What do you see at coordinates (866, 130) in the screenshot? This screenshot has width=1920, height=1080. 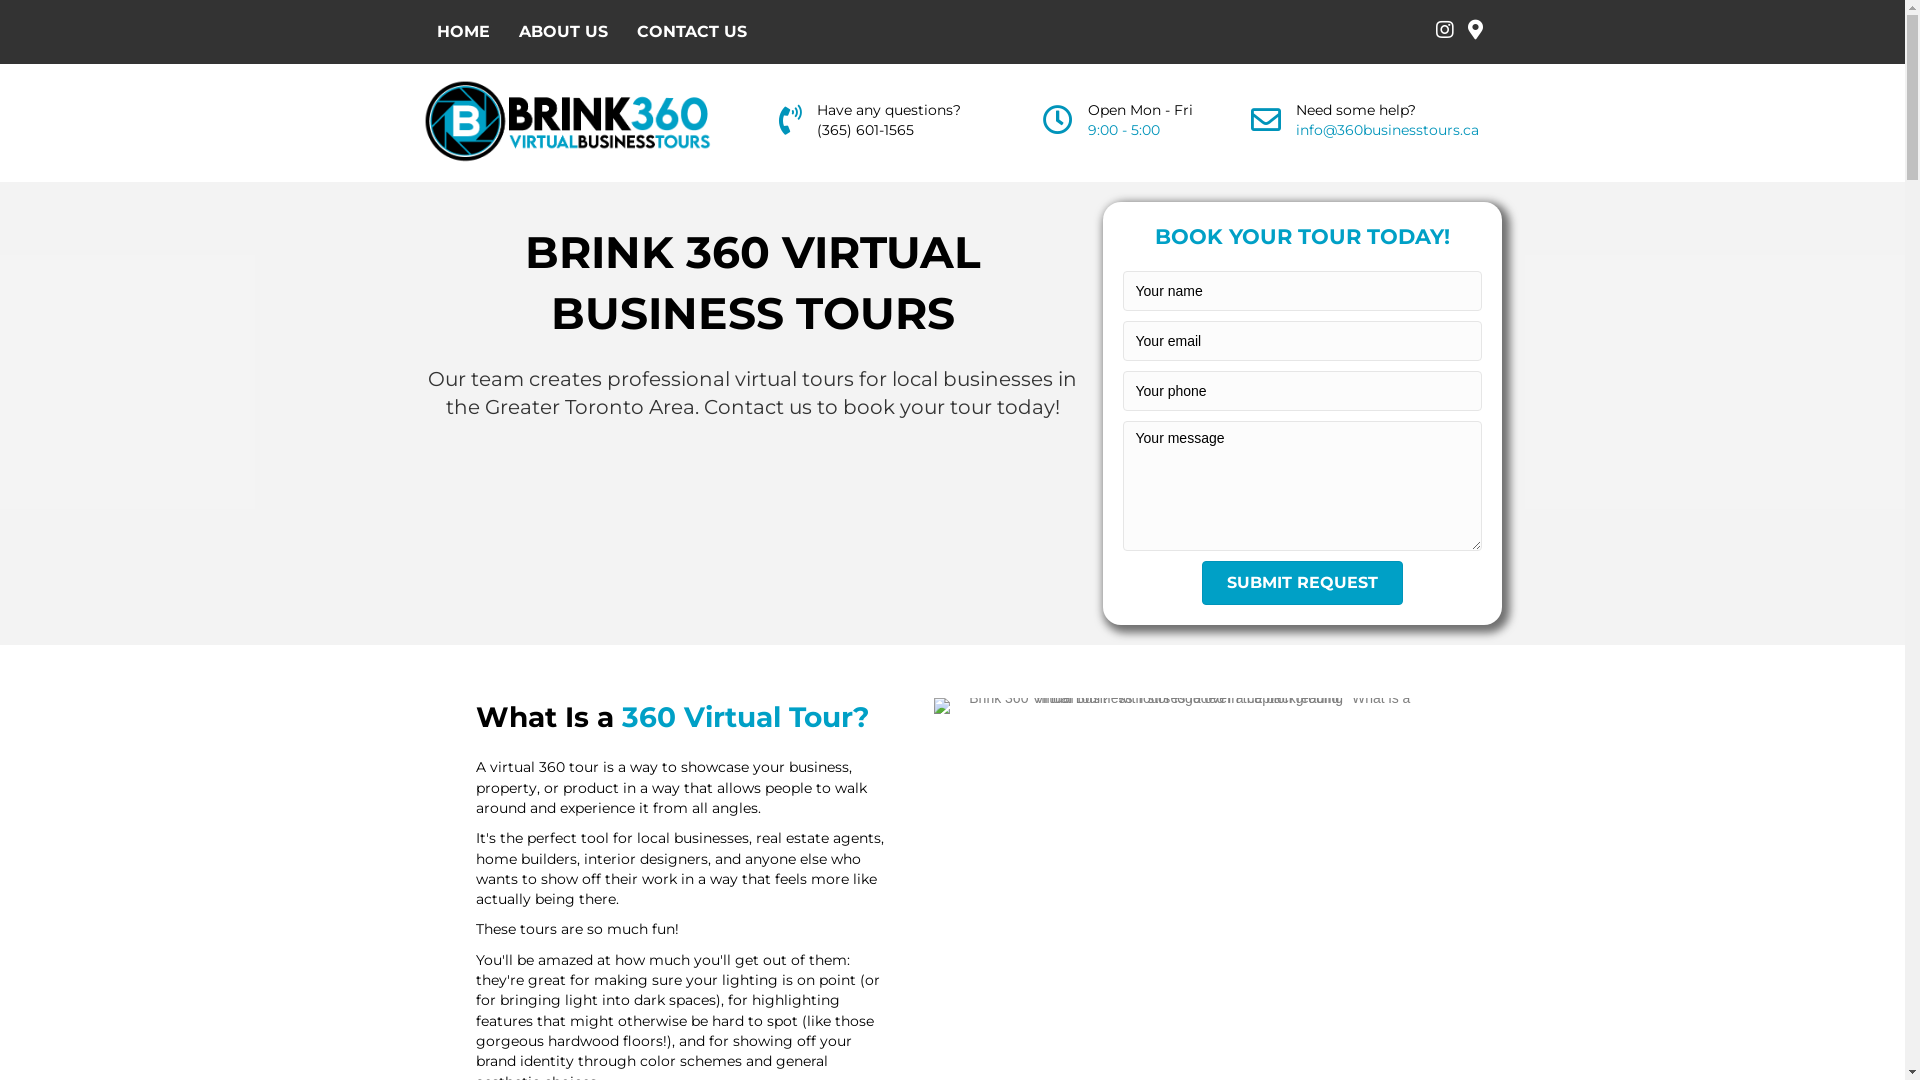 I see `(365) 601-1565` at bounding box center [866, 130].